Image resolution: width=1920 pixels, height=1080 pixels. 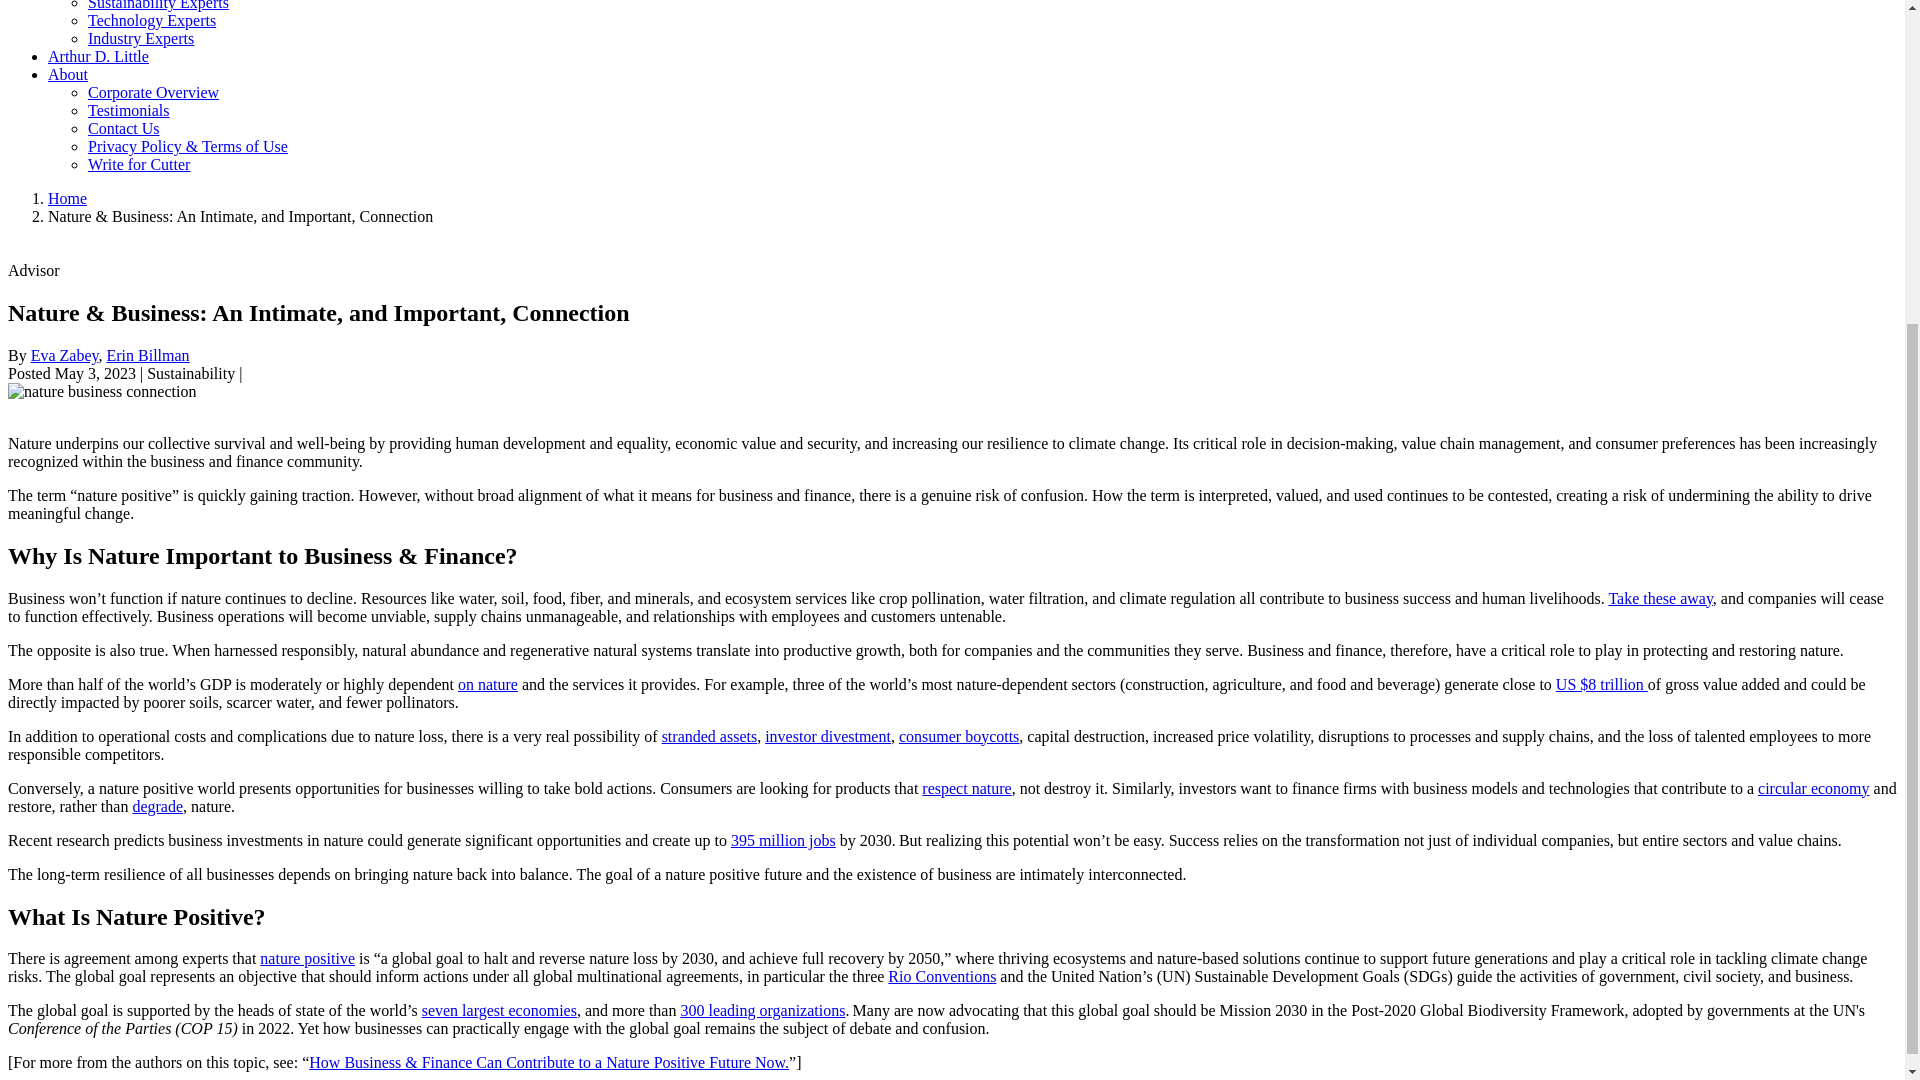 What do you see at coordinates (140, 38) in the screenshot?
I see `Industry Experts` at bounding box center [140, 38].